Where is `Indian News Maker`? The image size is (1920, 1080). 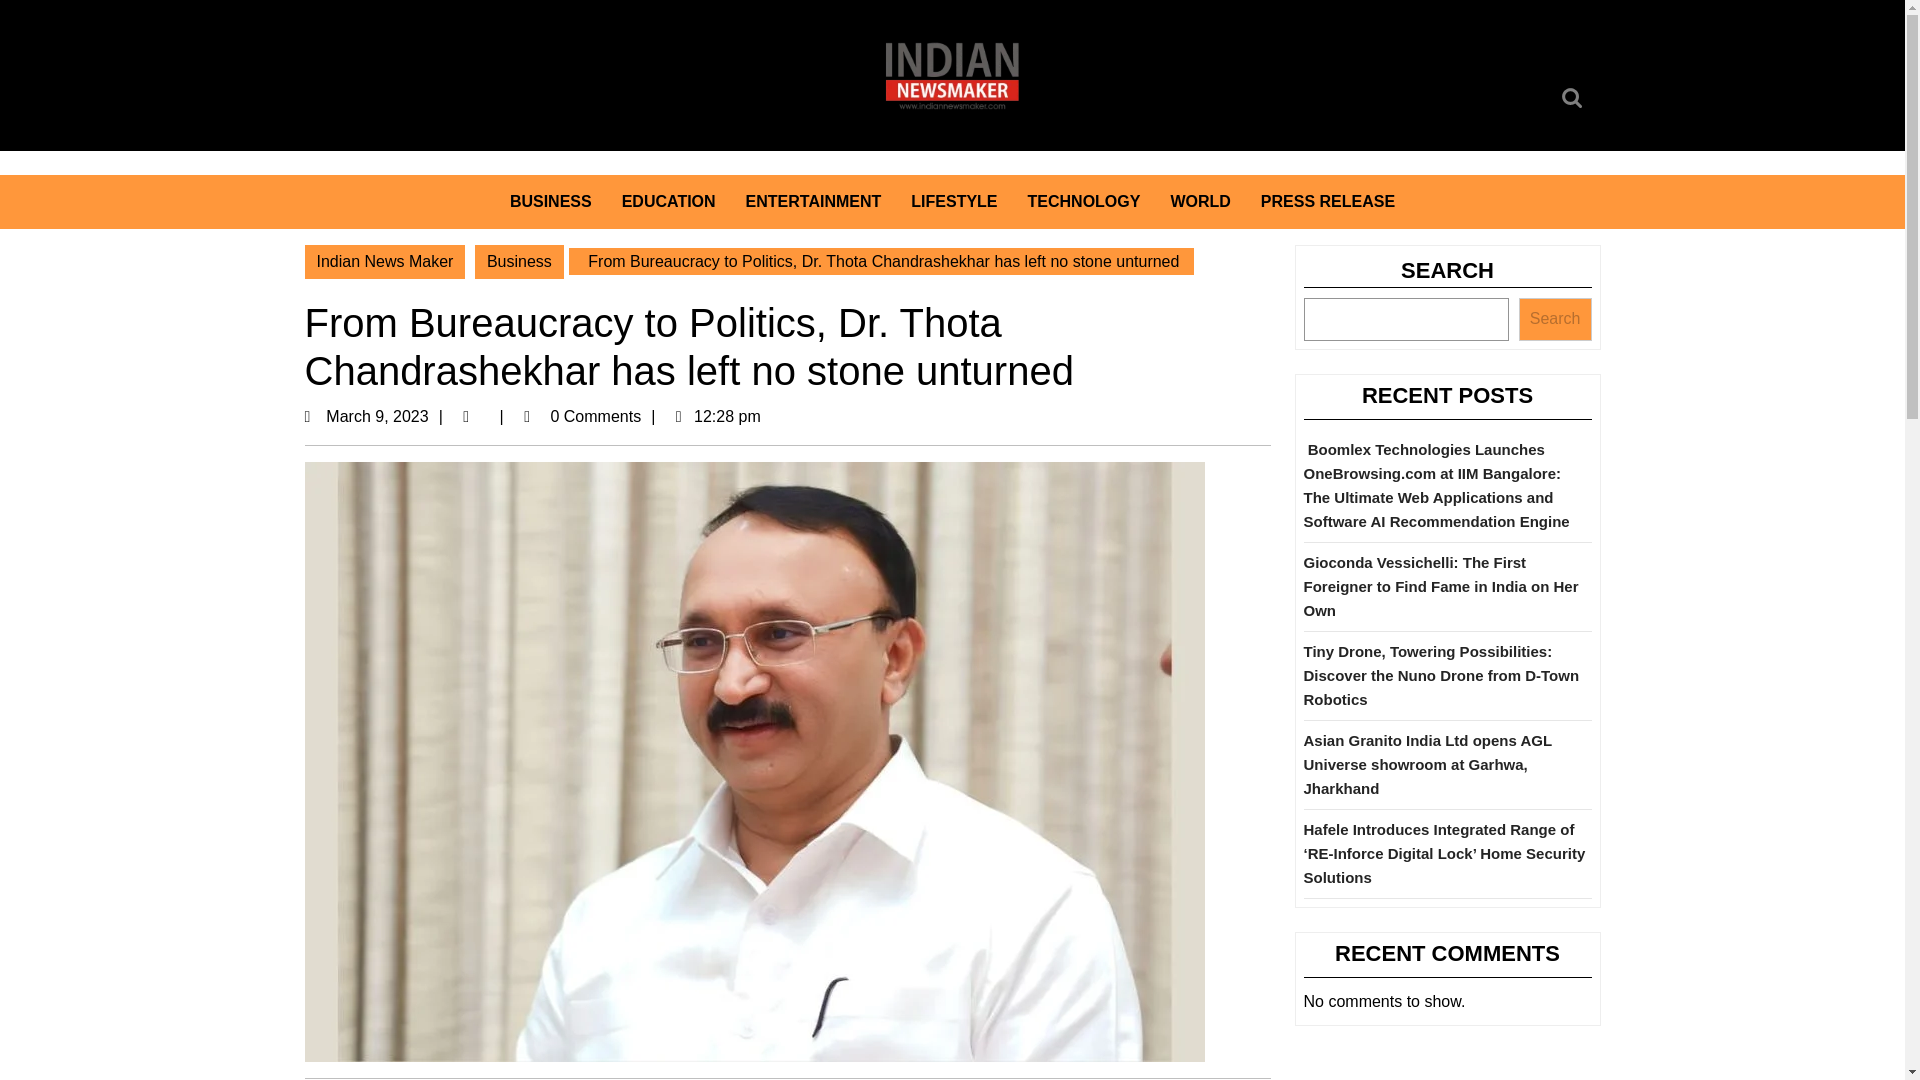
Indian News Maker is located at coordinates (1200, 201).